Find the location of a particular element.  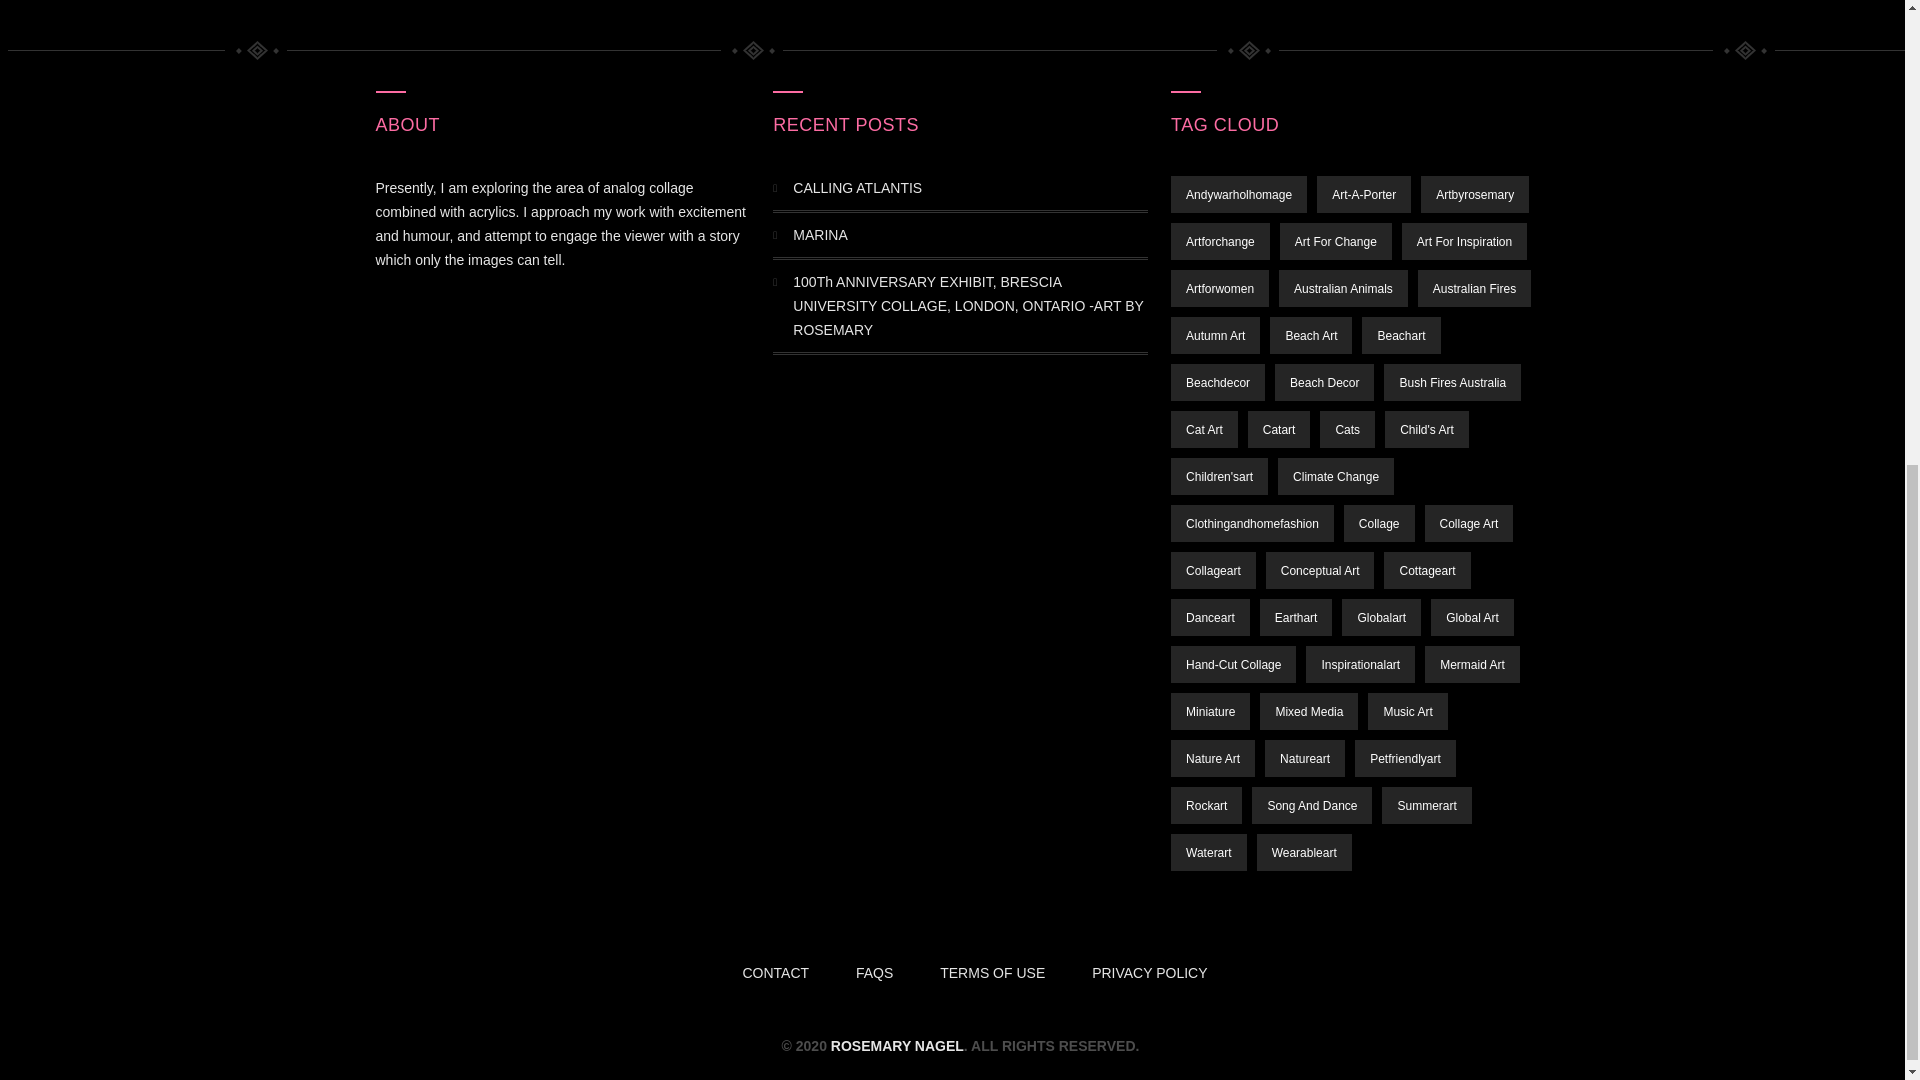

Artforchange is located at coordinates (1220, 241).